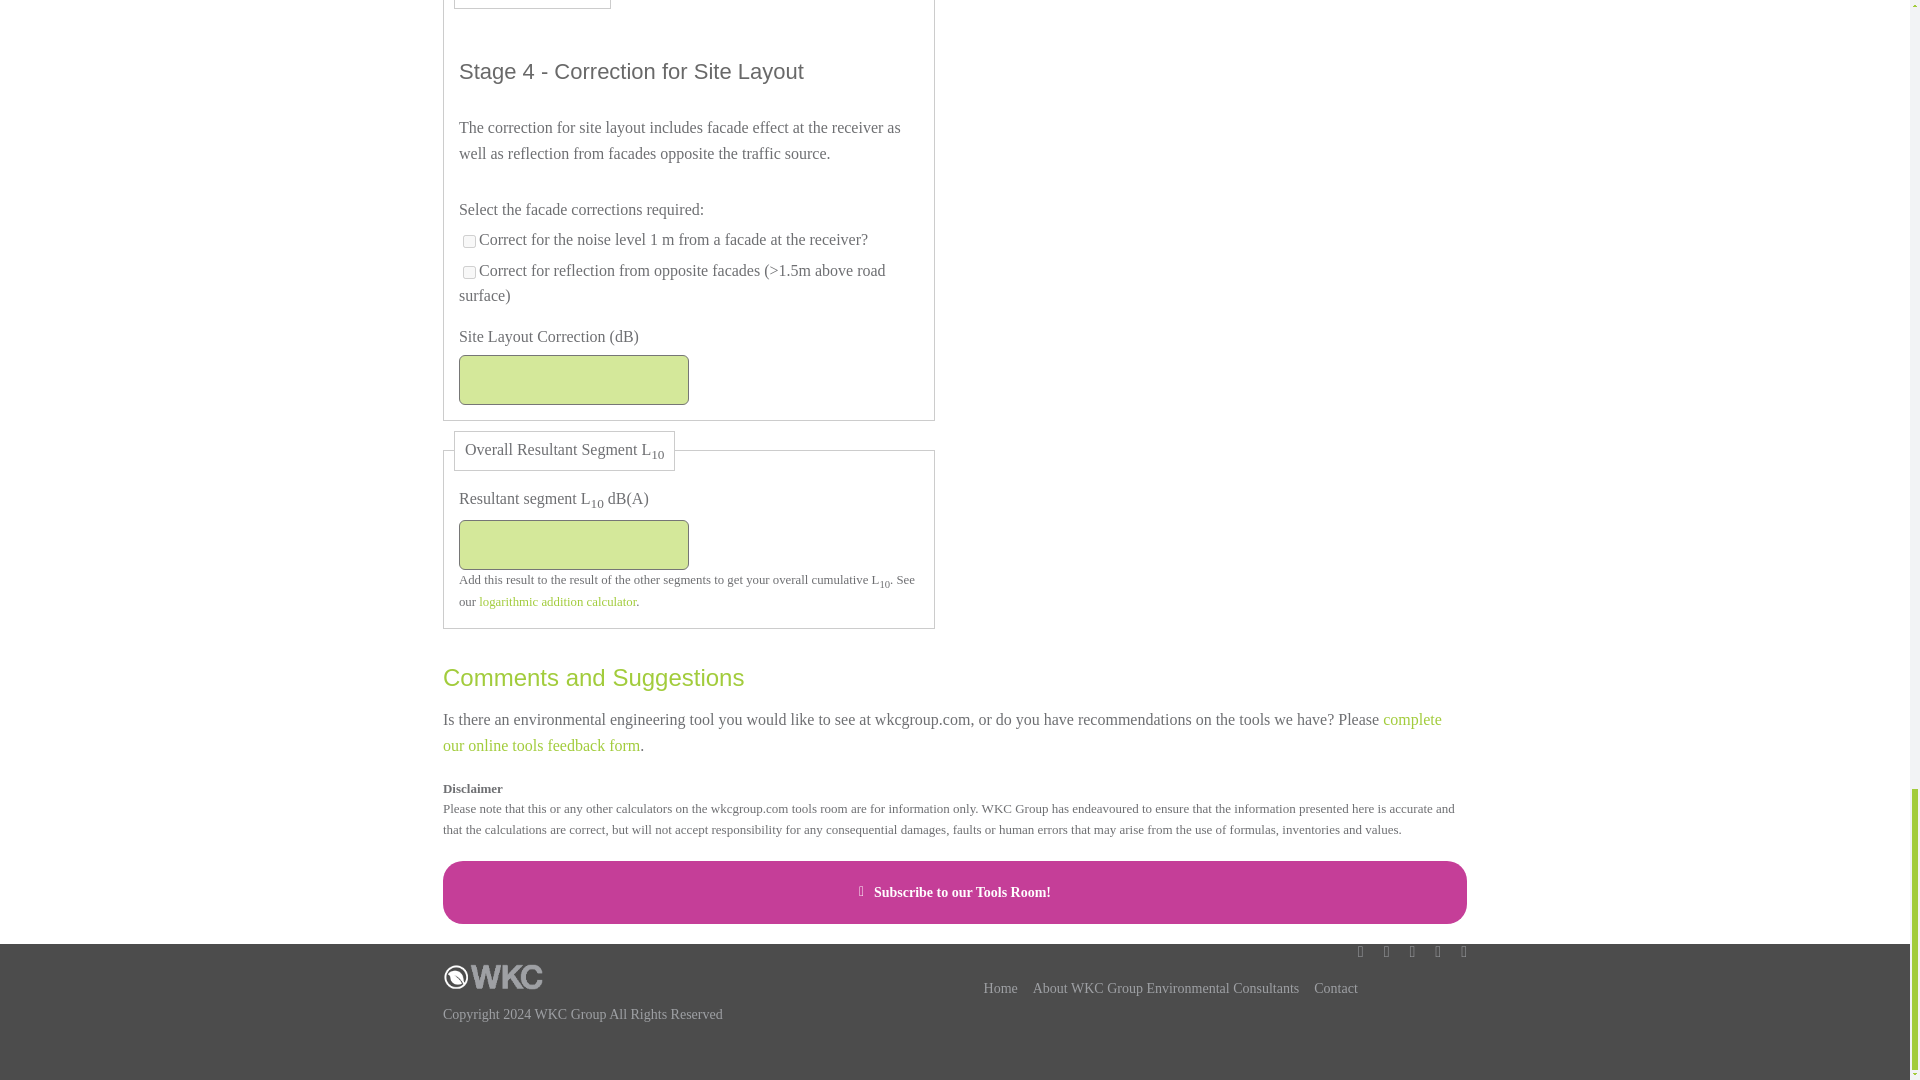  What do you see at coordinates (942, 732) in the screenshot?
I see `complete our online tools feedback form` at bounding box center [942, 732].